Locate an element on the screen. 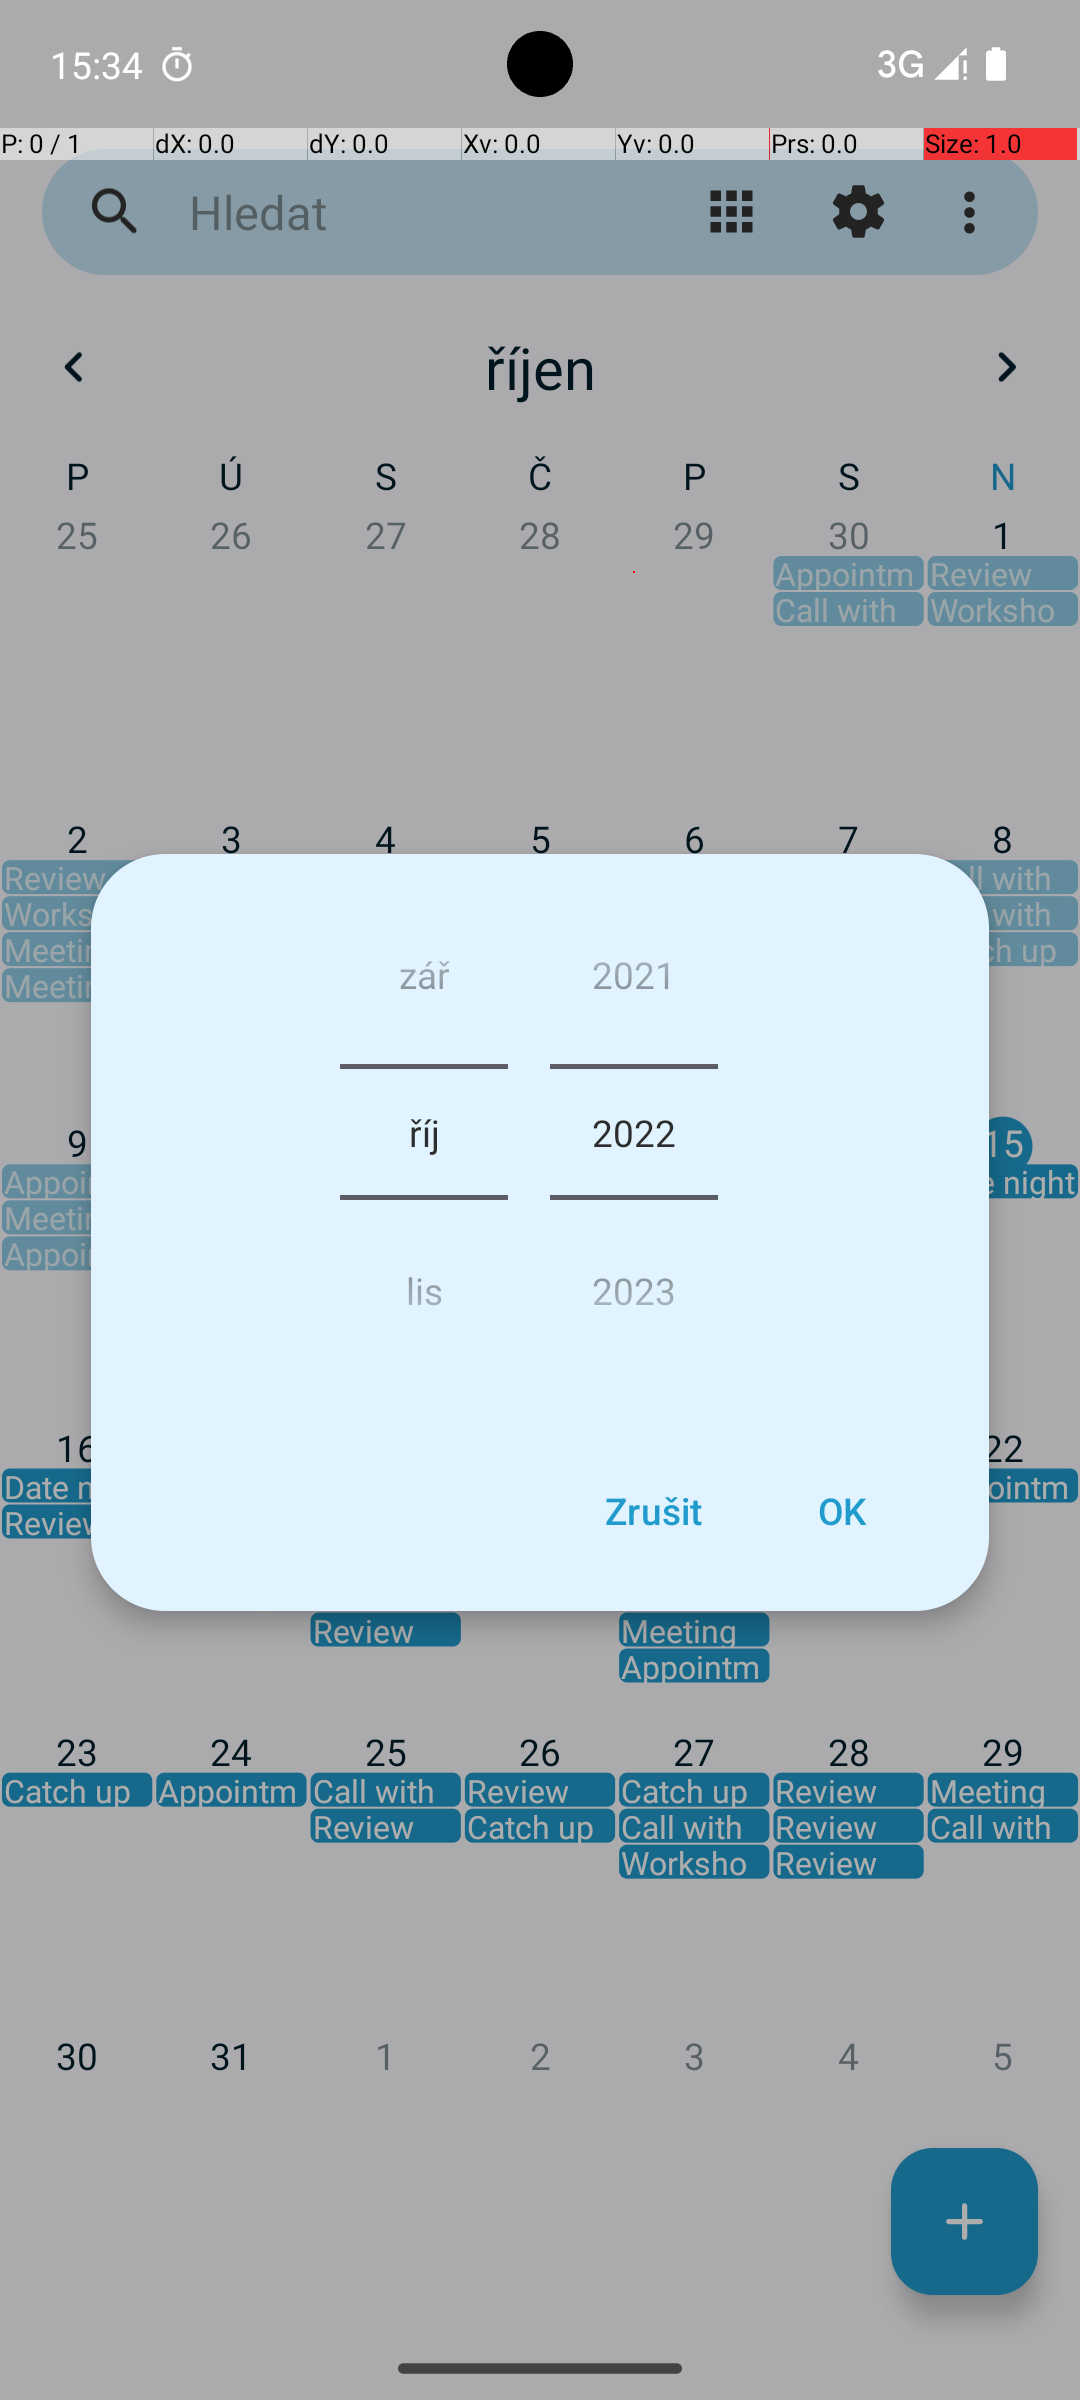 Image resolution: width=1080 pixels, height=2400 pixels. zář is located at coordinates (424, 982).